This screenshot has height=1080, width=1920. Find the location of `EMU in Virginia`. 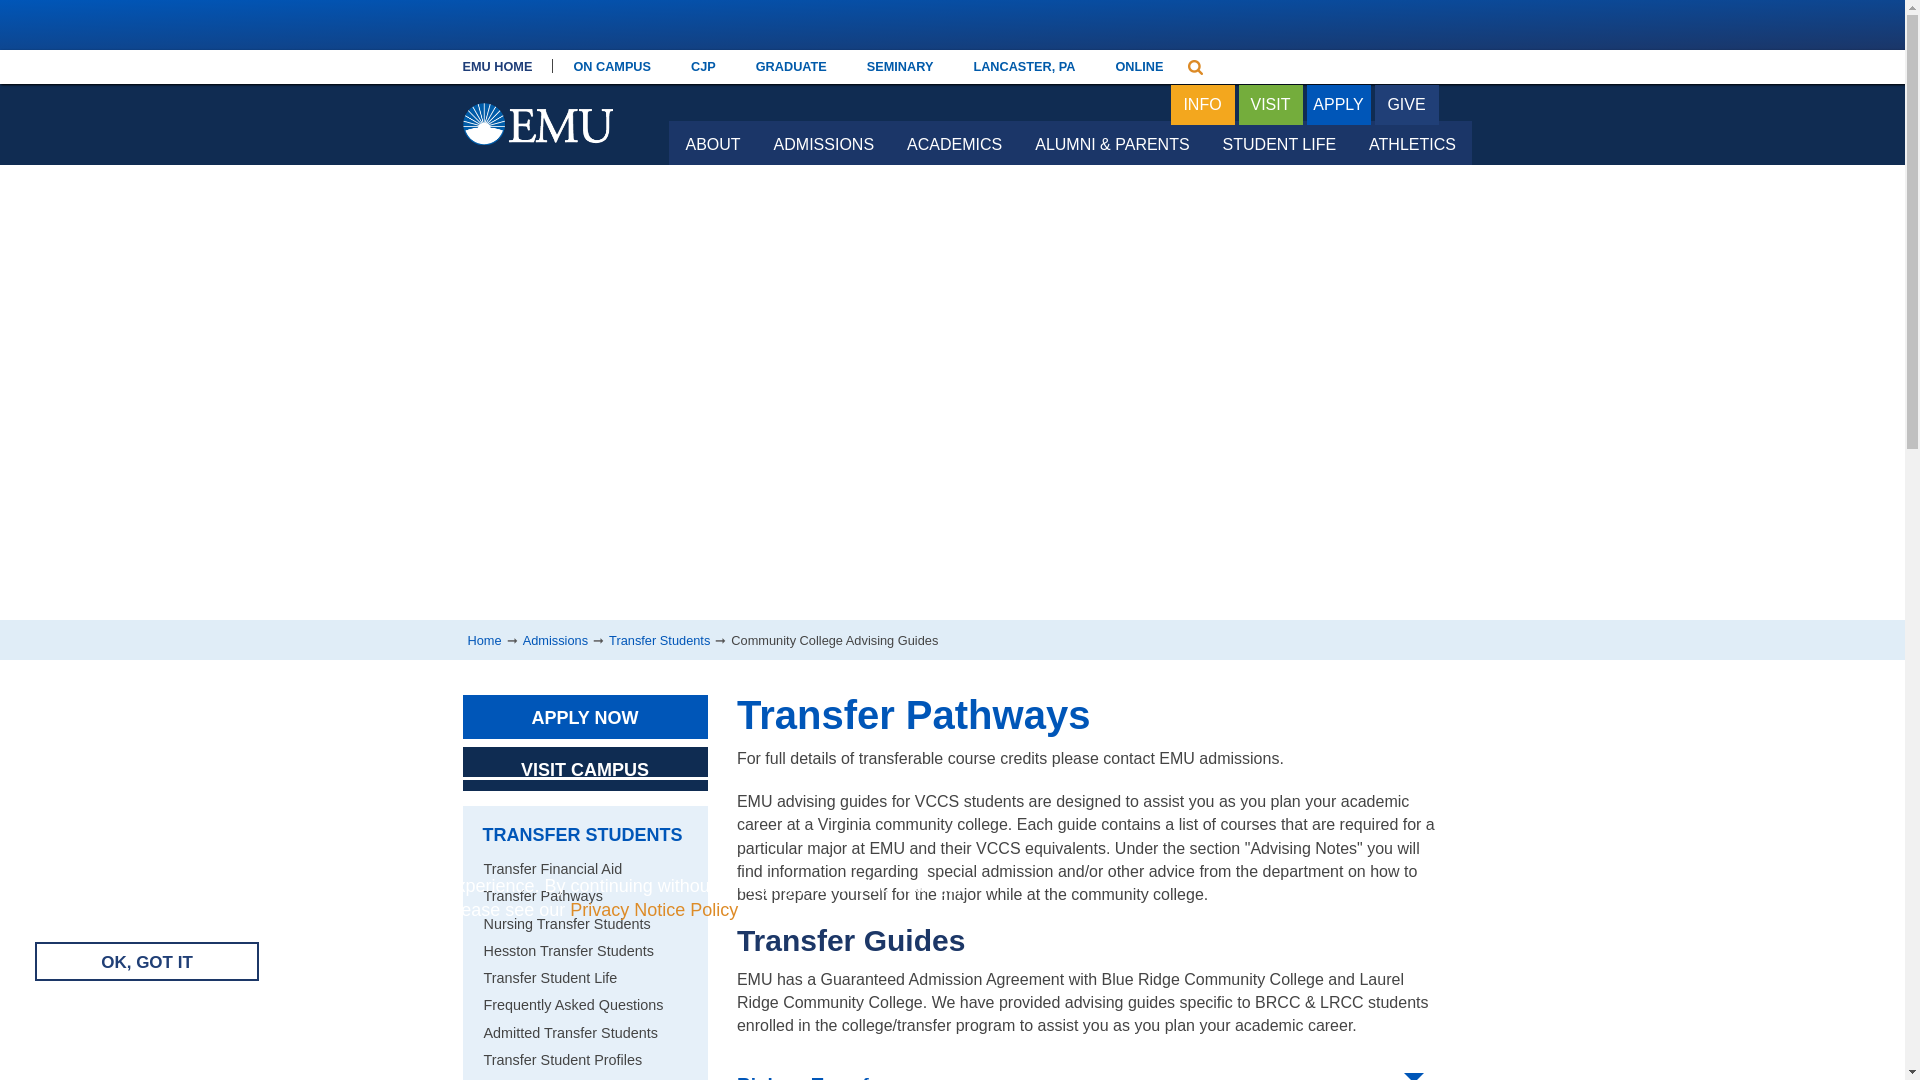

EMU in Virginia is located at coordinates (537, 70).